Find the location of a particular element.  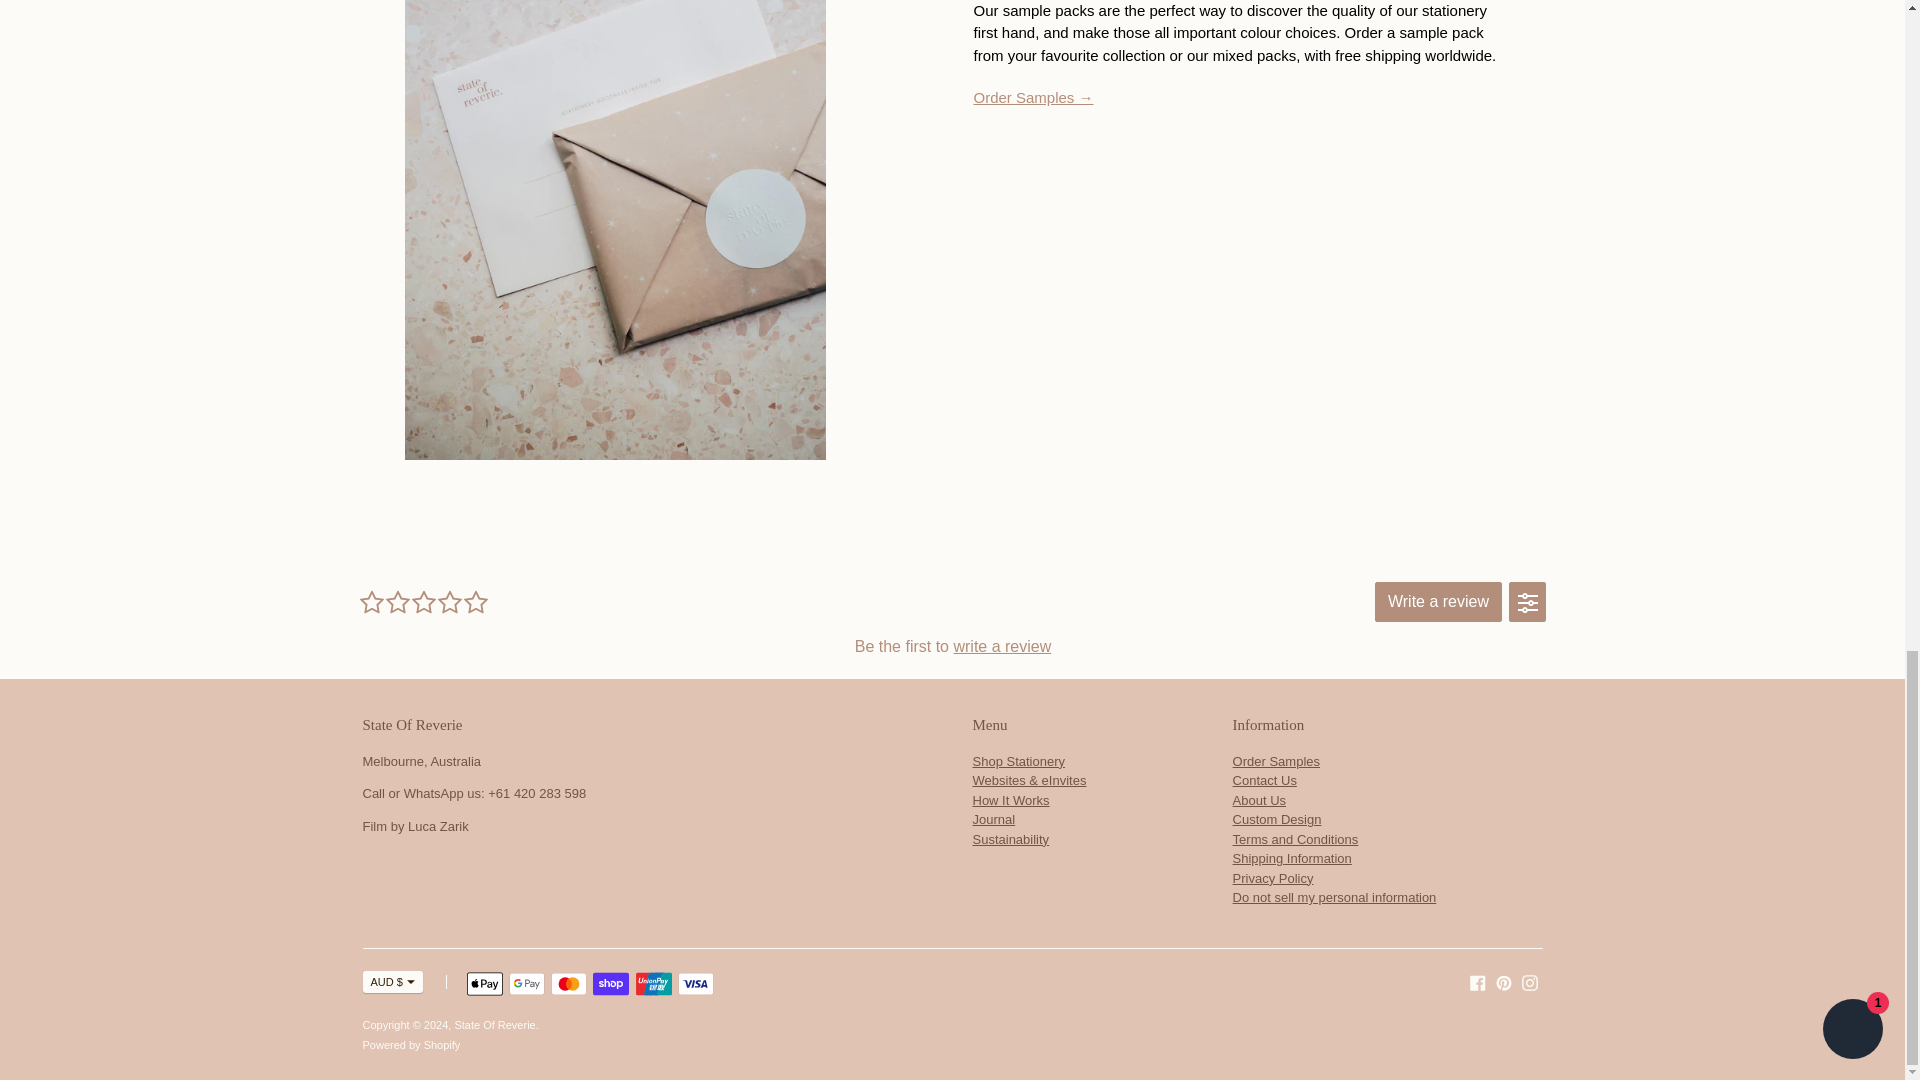

State Of Reverie on Facebook is located at coordinates (1478, 982).